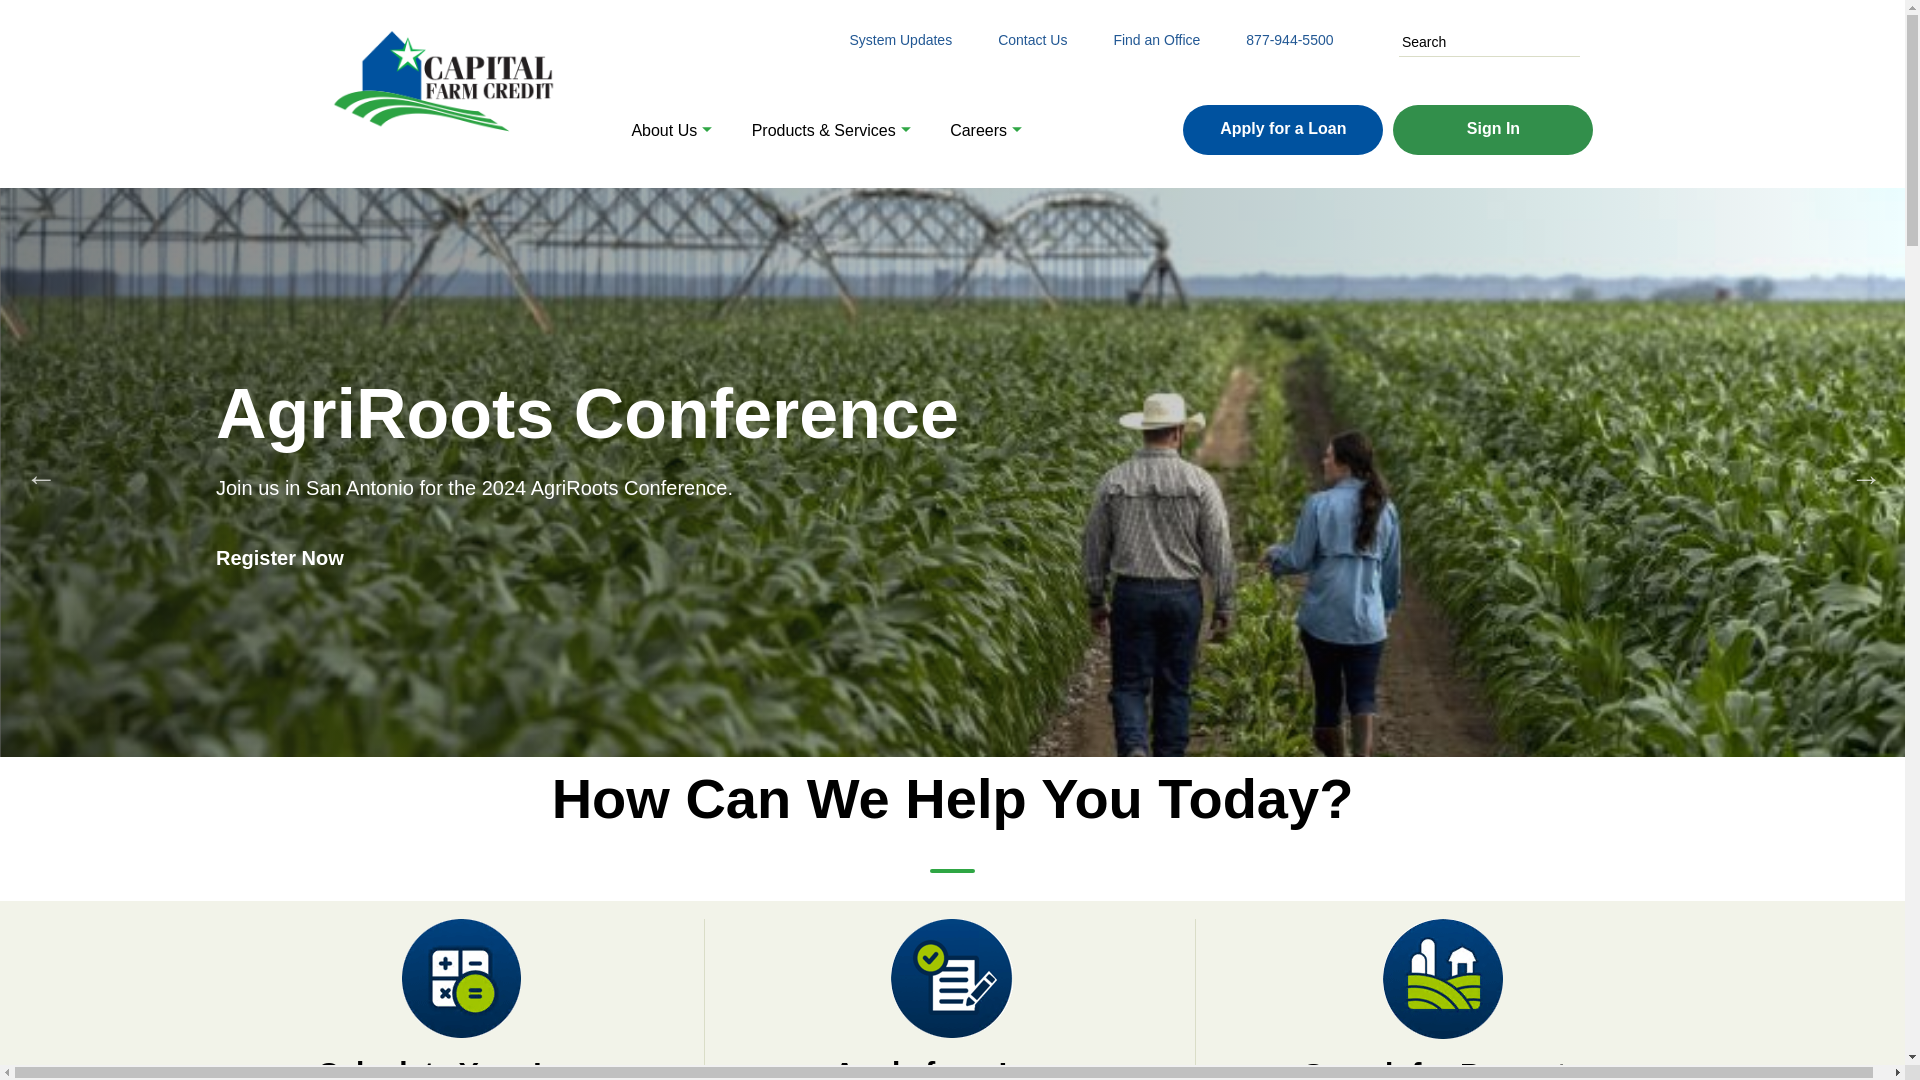  What do you see at coordinates (1289, 40) in the screenshot?
I see `877-944-5500` at bounding box center [1289, 40].